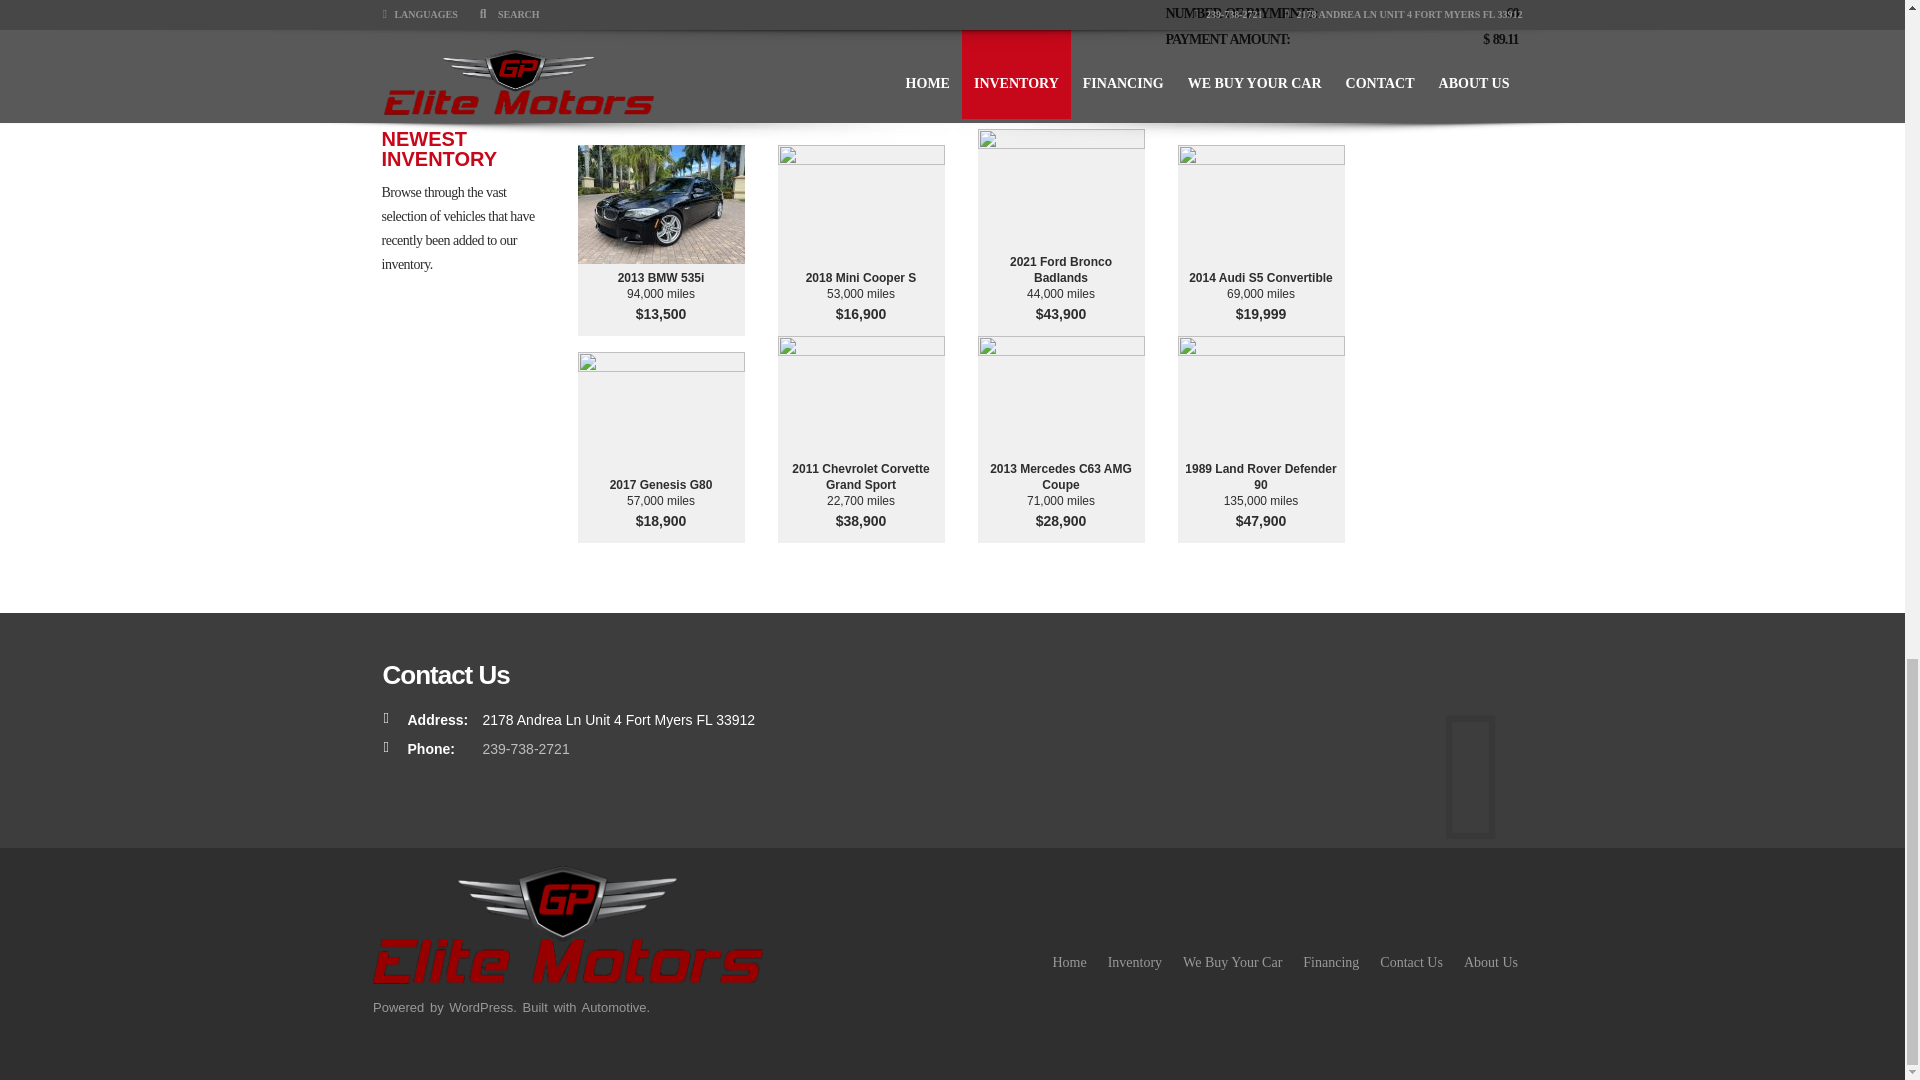  I want to click on 44,000 miles, so click(1060, 294).